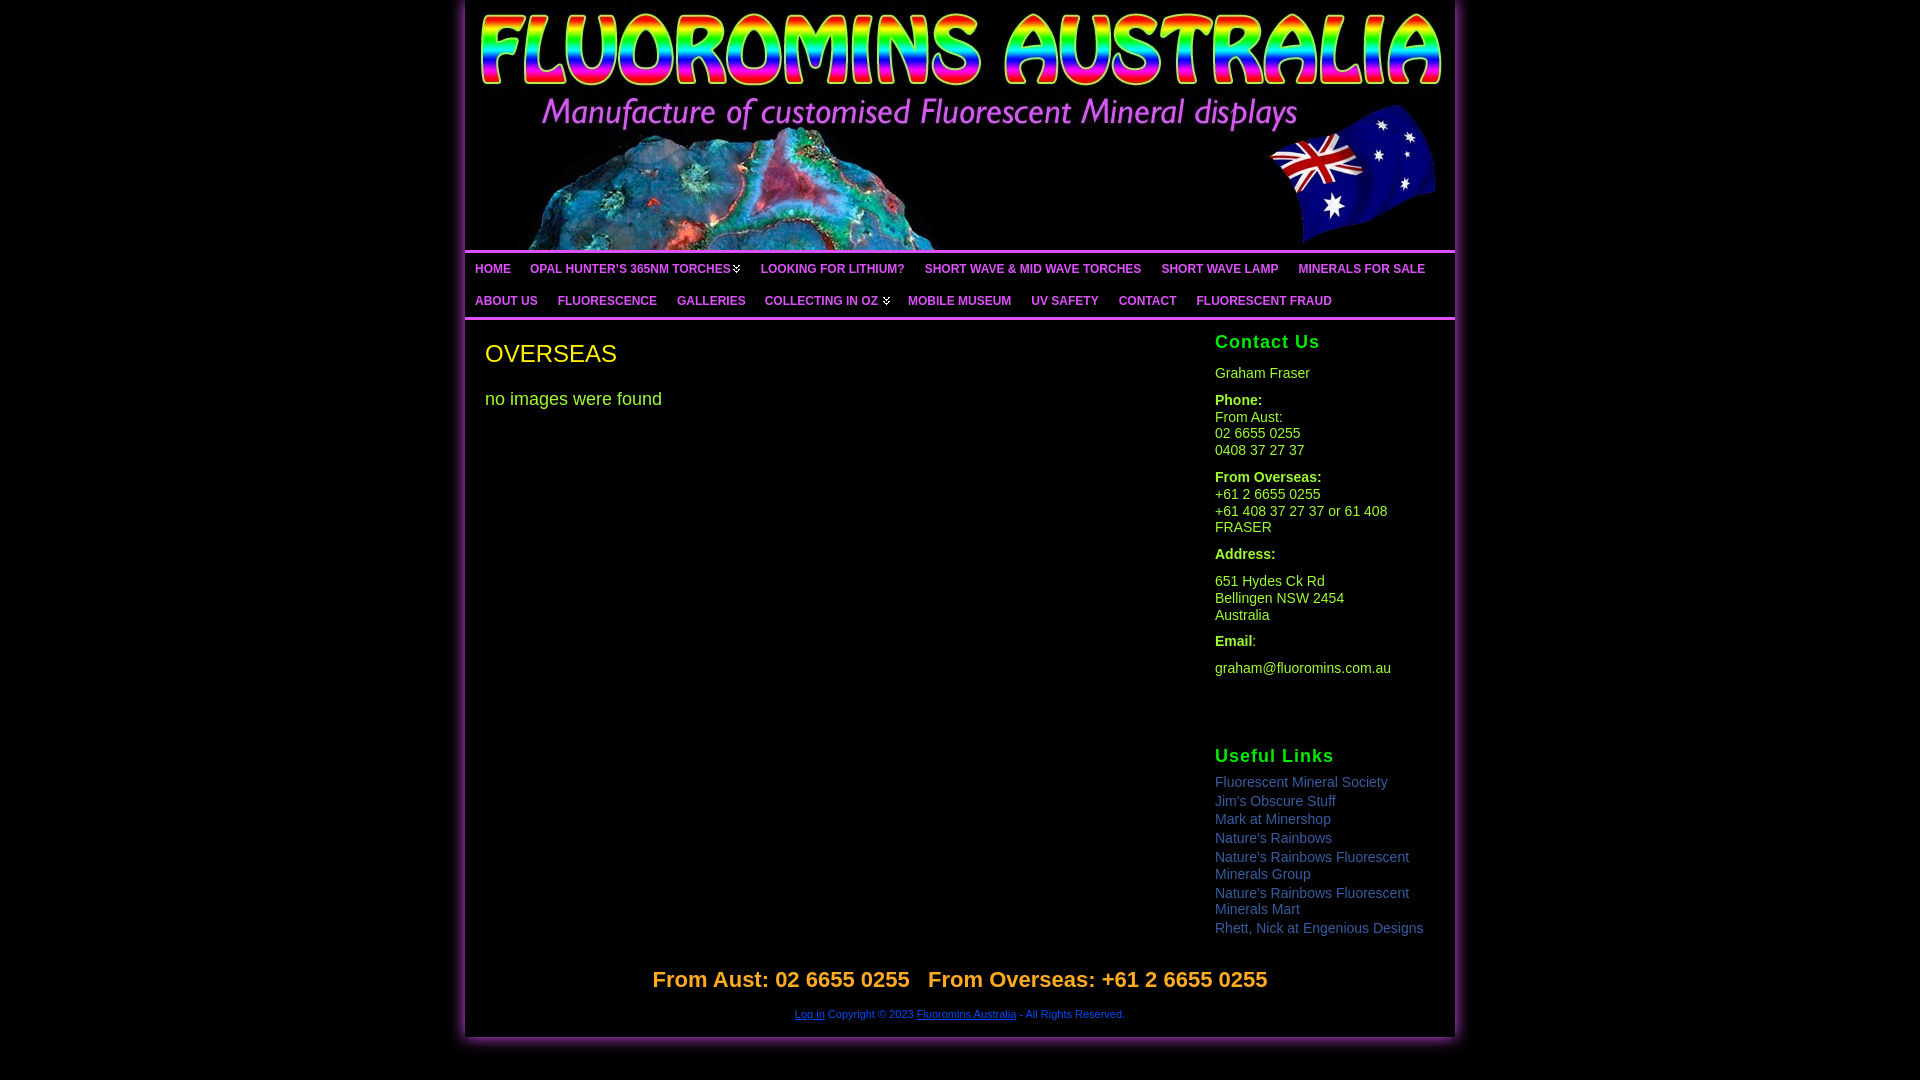 The image size is (1920, 1080). Describe the element at coordinates (1312, 902) in the screenshot. I see `Nature's Rainbows Fluorescent Minerals Mart` at that location.